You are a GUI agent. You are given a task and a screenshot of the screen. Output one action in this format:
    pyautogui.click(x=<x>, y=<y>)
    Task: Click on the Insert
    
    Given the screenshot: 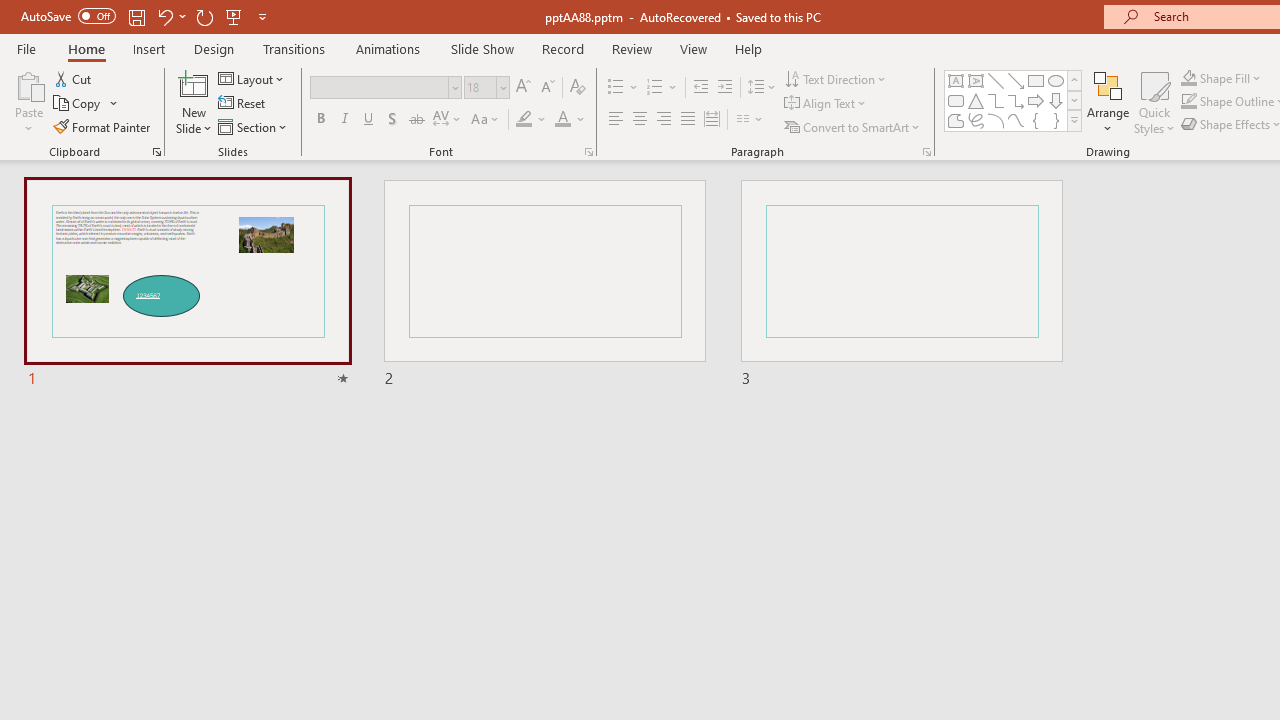 What is the action you would take?
    pyautogui.click(x=150, y=48)
    